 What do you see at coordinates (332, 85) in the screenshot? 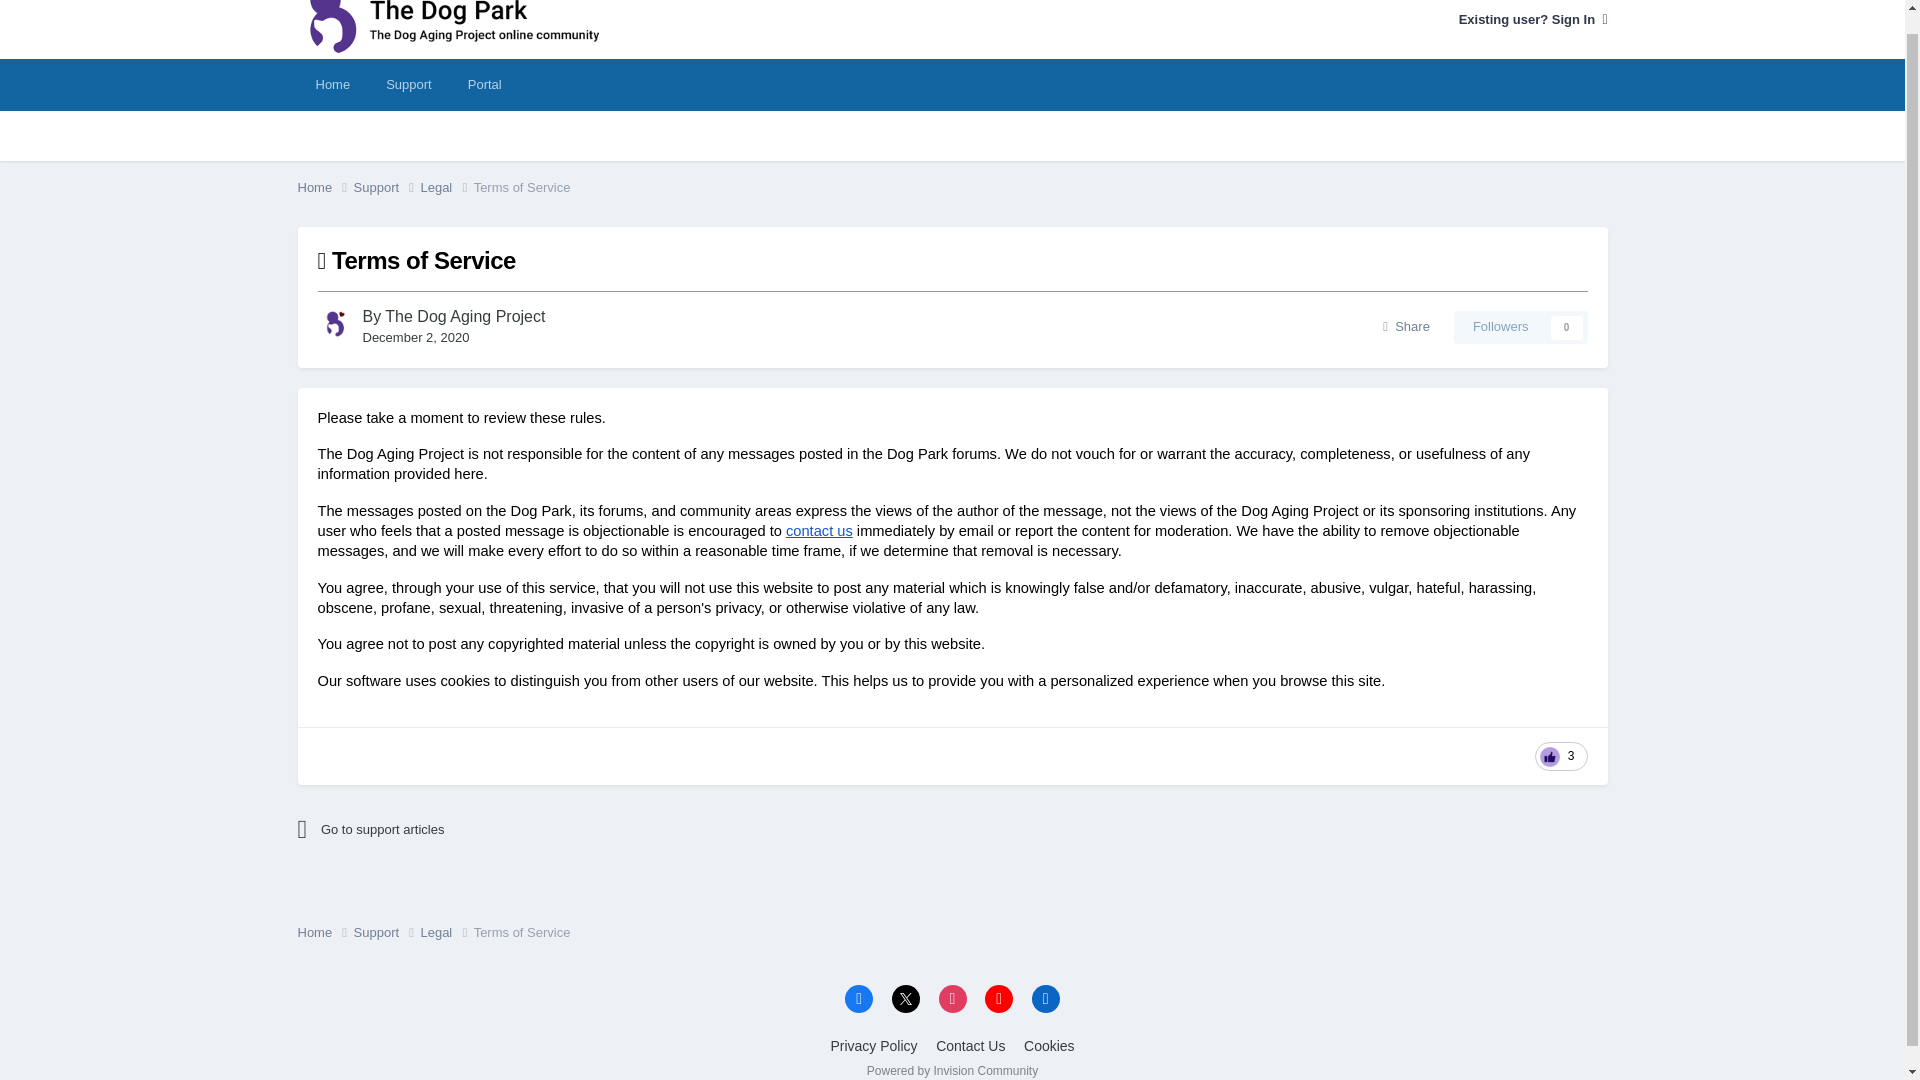
I see `Home` at bounding box center [332, 85].